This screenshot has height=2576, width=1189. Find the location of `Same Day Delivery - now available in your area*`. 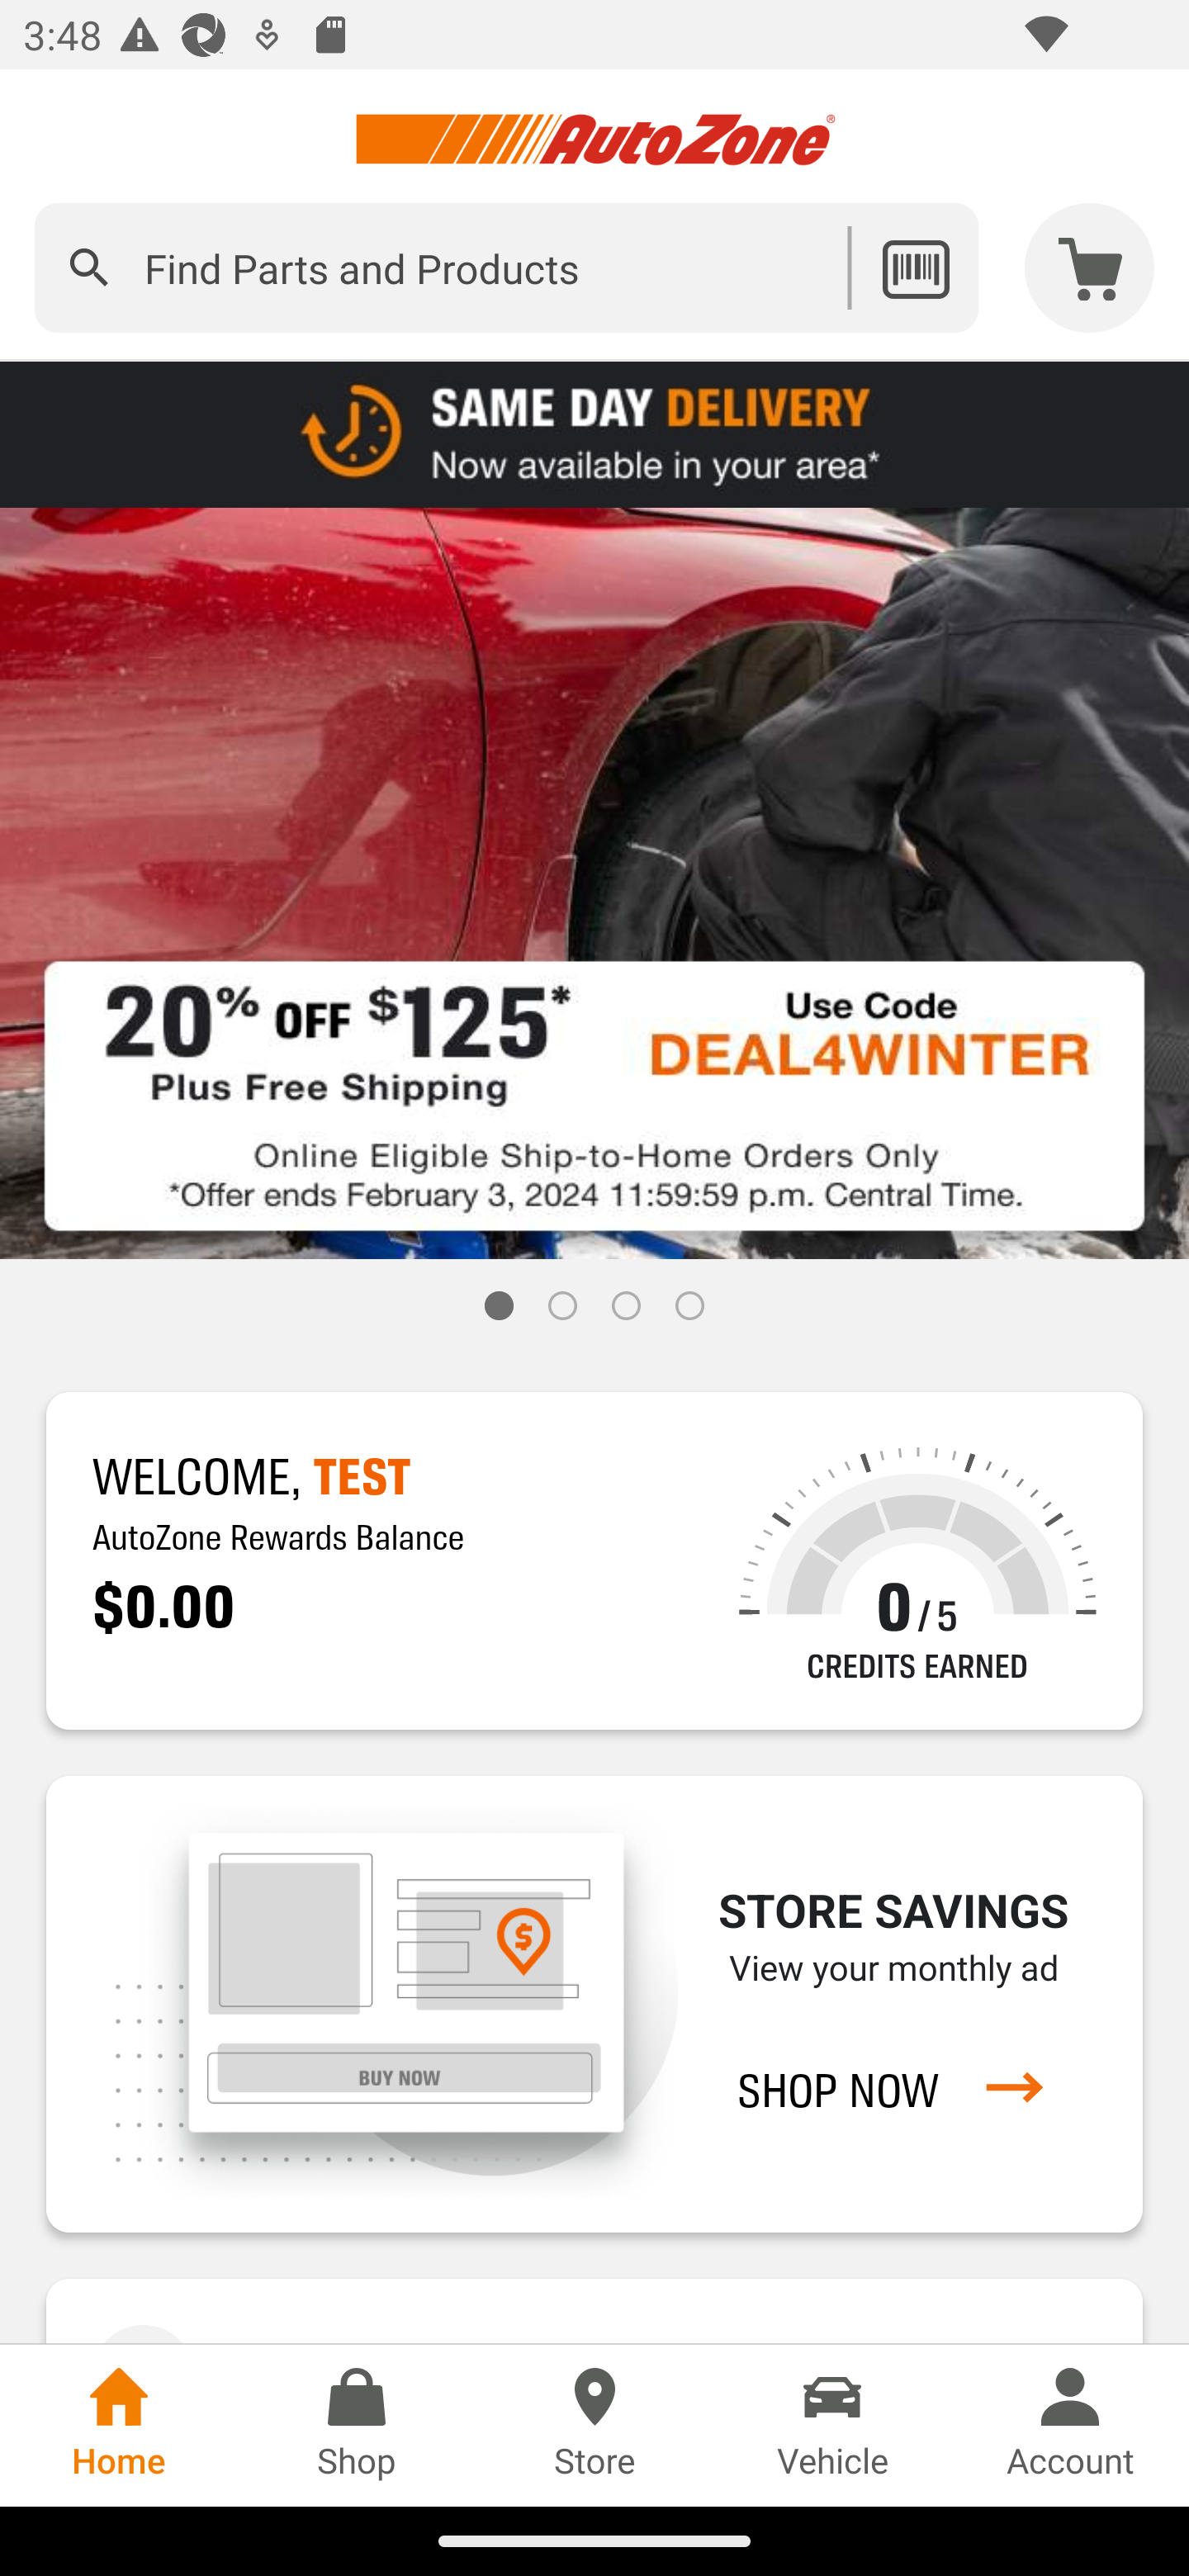

Same Day Delivery - now available in your area* is located at coordinates (594, 433).